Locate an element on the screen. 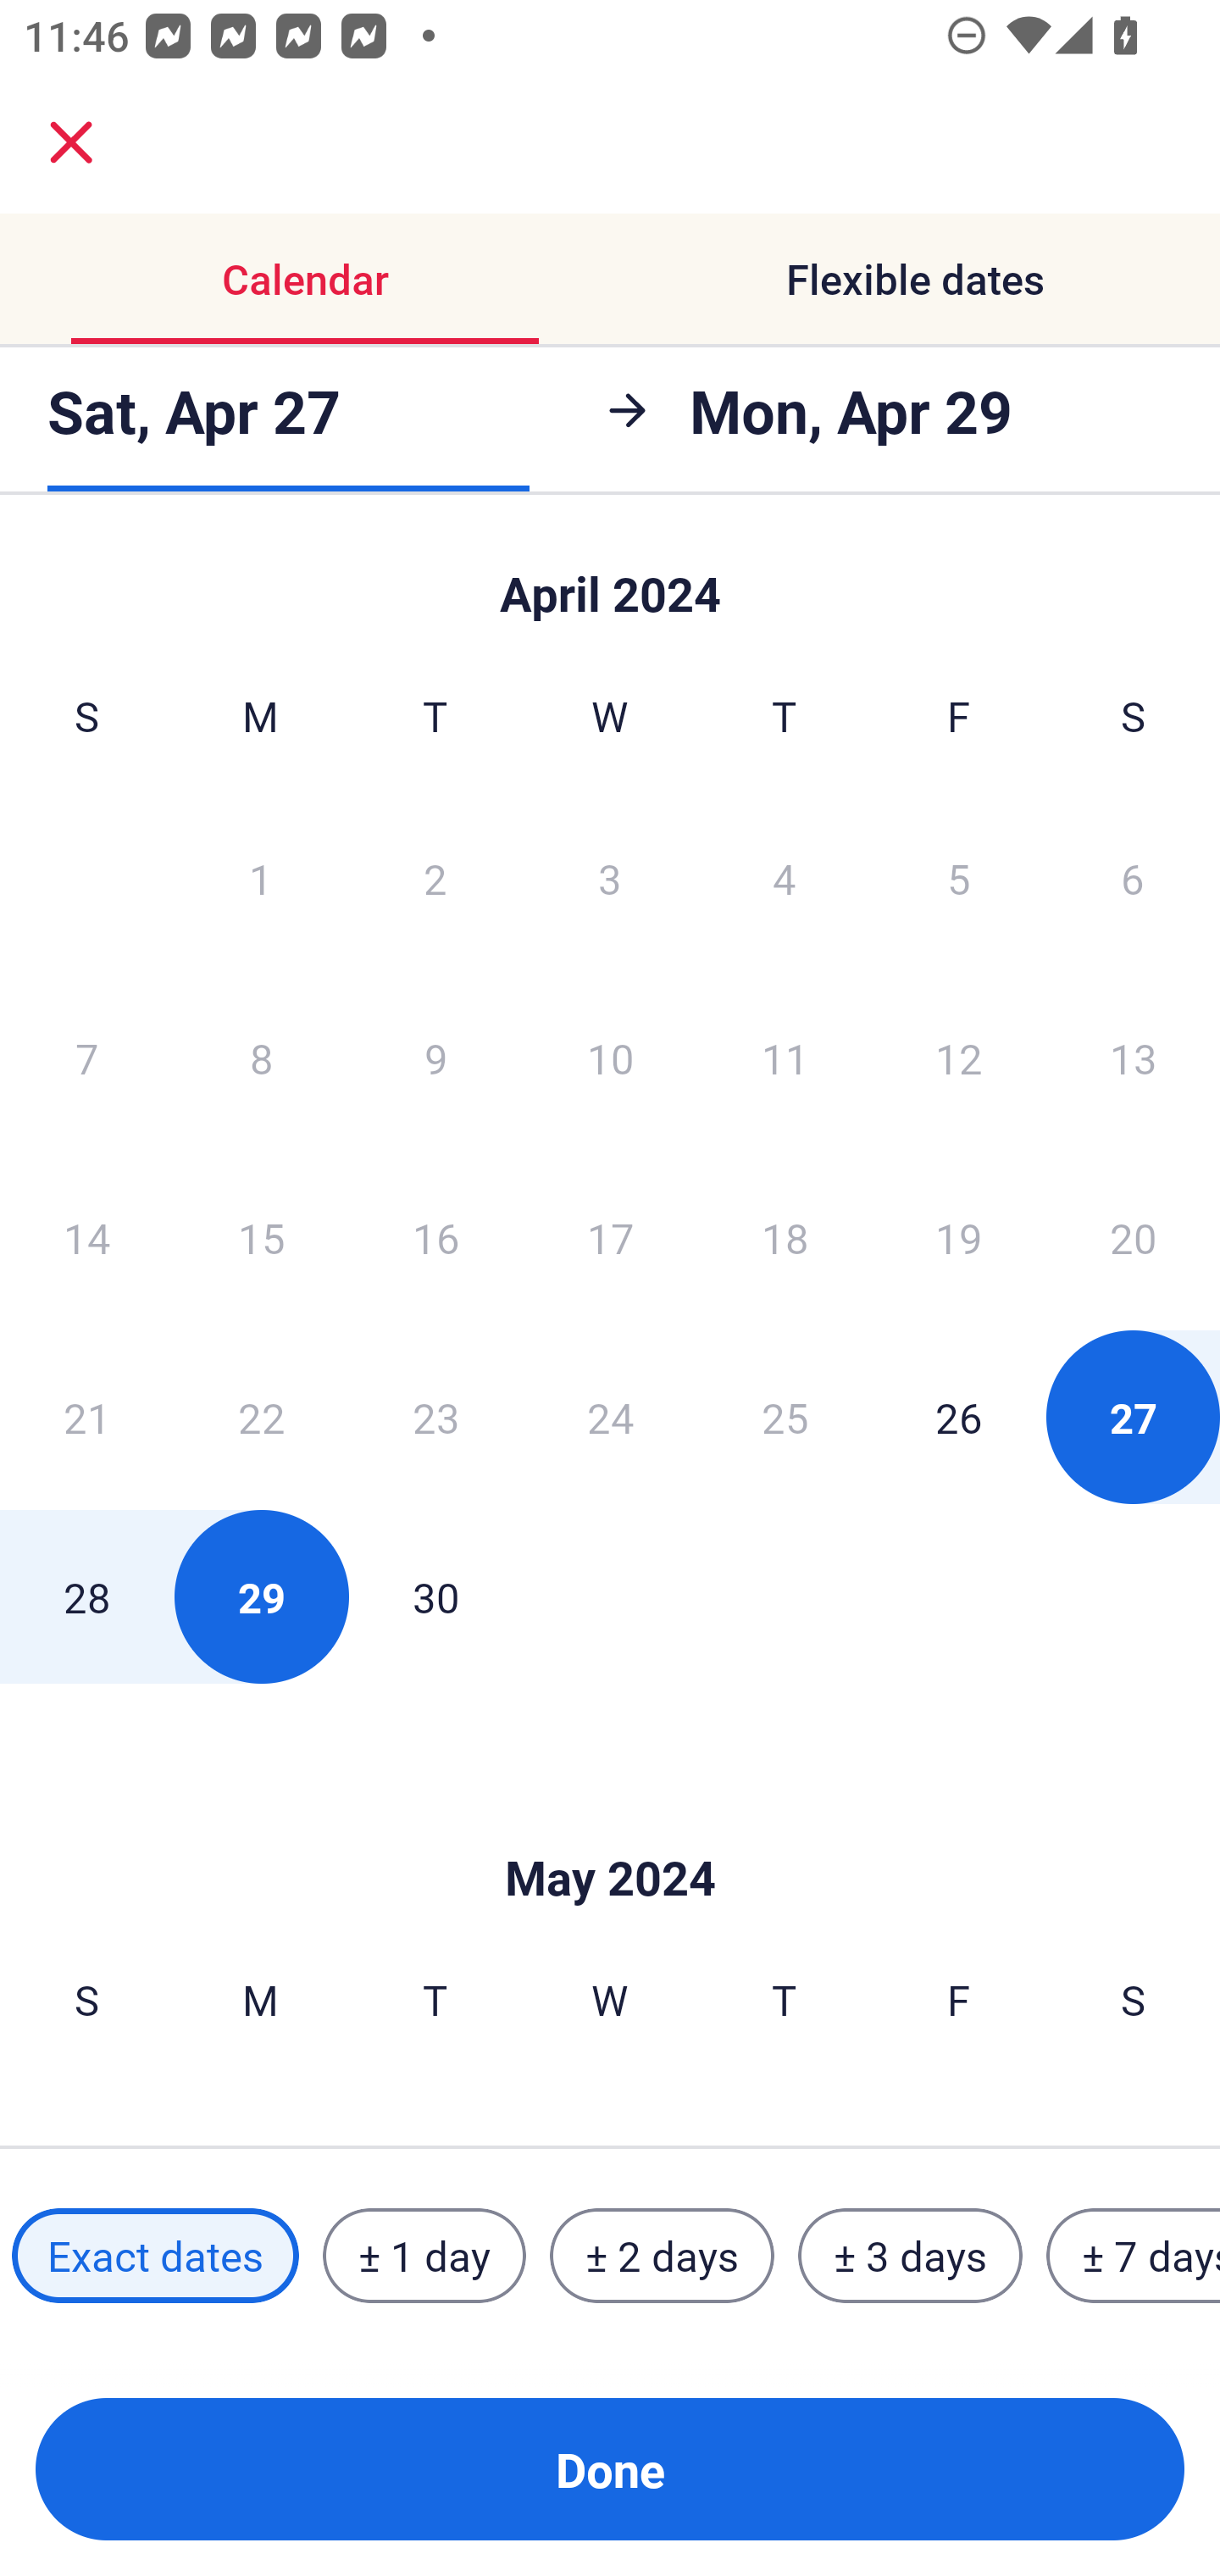 The width and height of the screenshot is (1220, 2576). Flexible dates is located at coordinates (915, 280).